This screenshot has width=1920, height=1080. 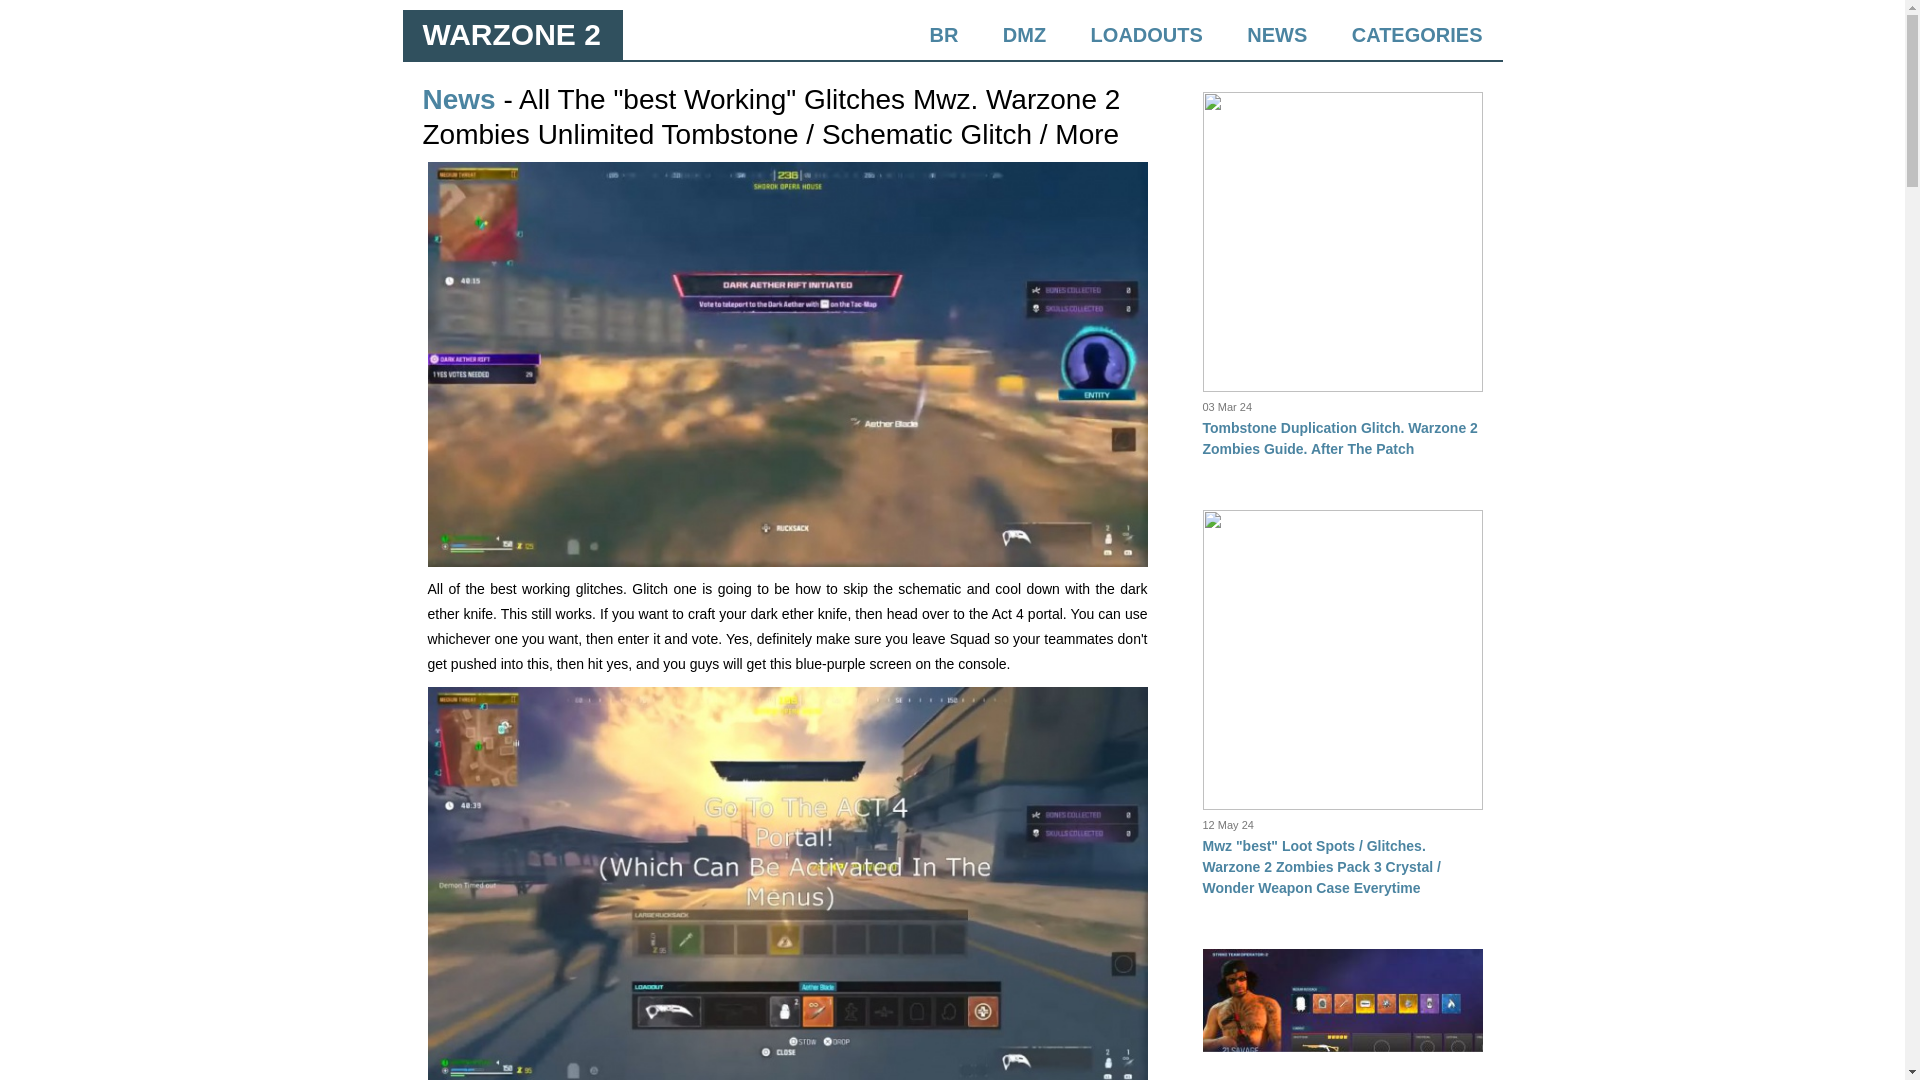 I want to click on WARZONE 2, so click(x=510, y=34).